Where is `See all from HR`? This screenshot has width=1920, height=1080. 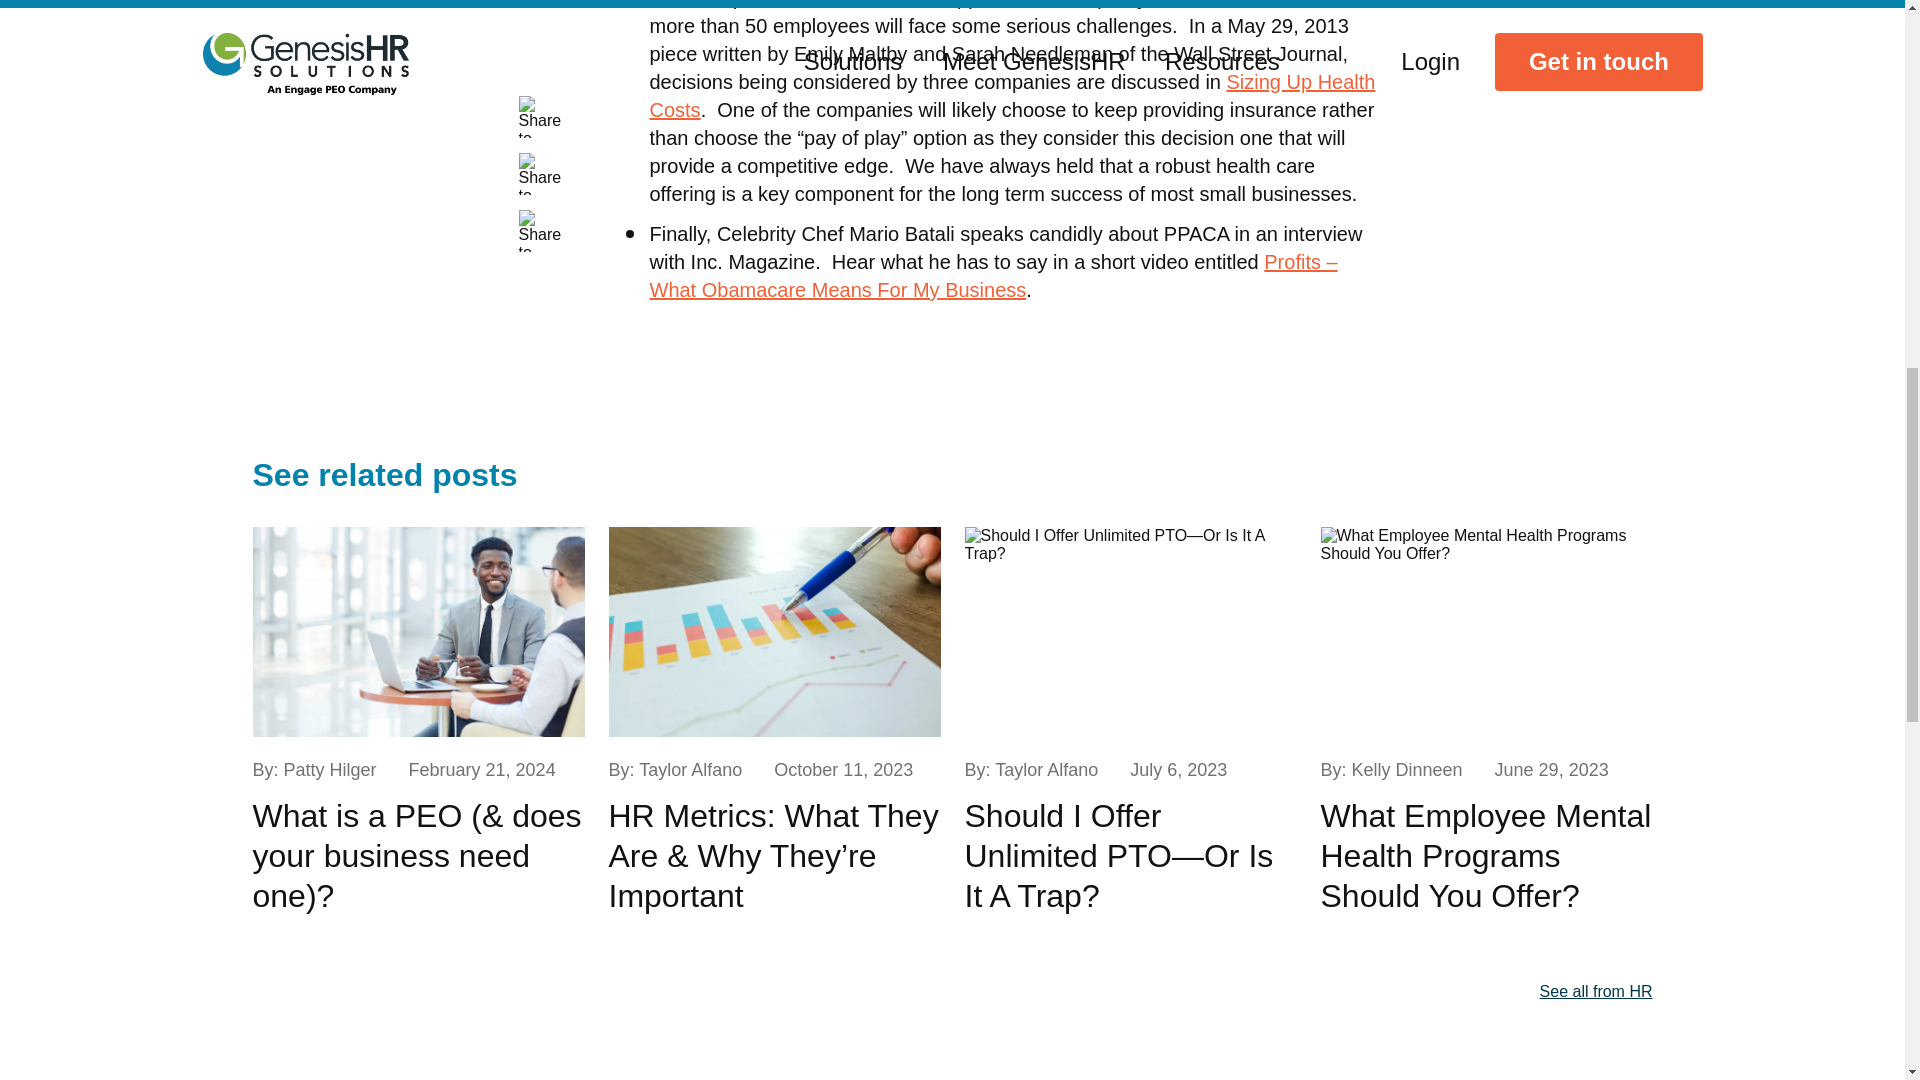 See all from HR is located at coordinates (1596, 991).